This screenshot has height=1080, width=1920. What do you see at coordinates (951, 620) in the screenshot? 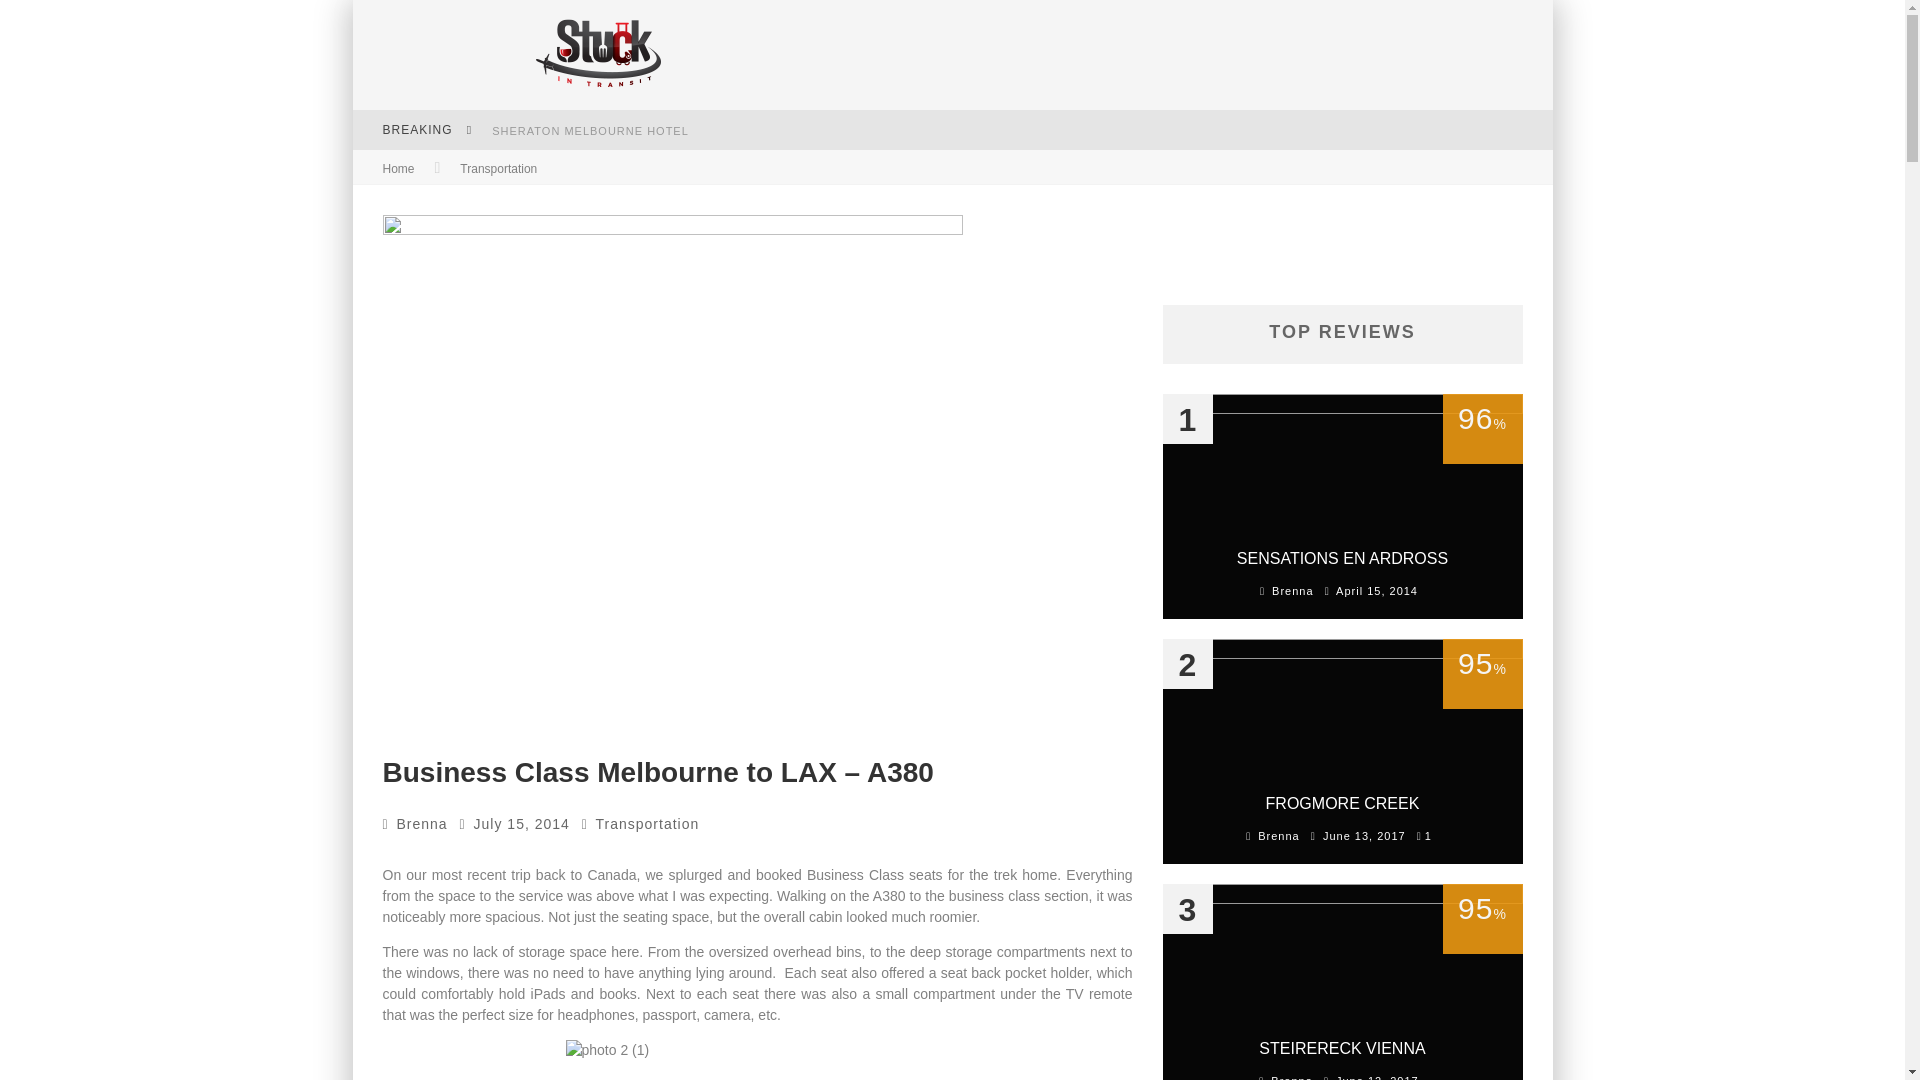
I see `Log In` at bounding box center [951, 620].